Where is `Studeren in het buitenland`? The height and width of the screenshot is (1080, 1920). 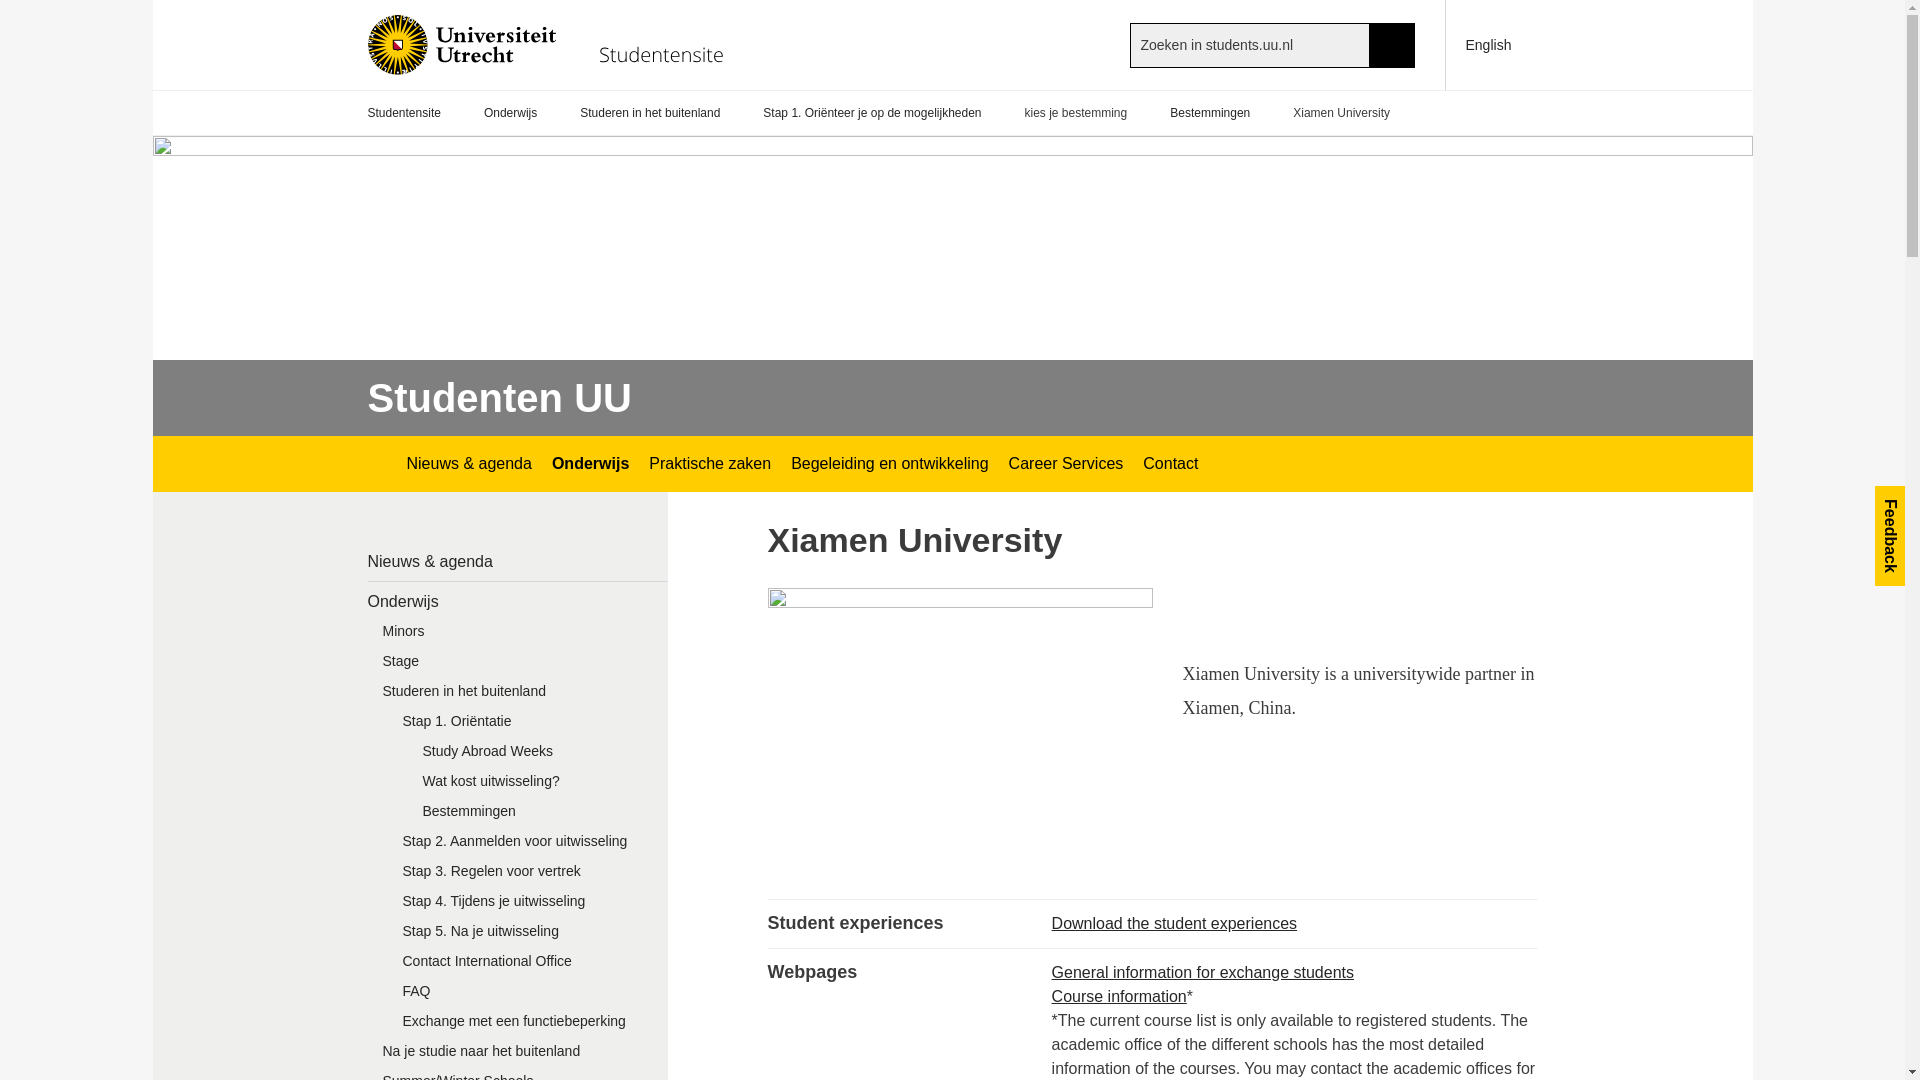
Studeren in het buitenland is located at coordinates (650, 113).